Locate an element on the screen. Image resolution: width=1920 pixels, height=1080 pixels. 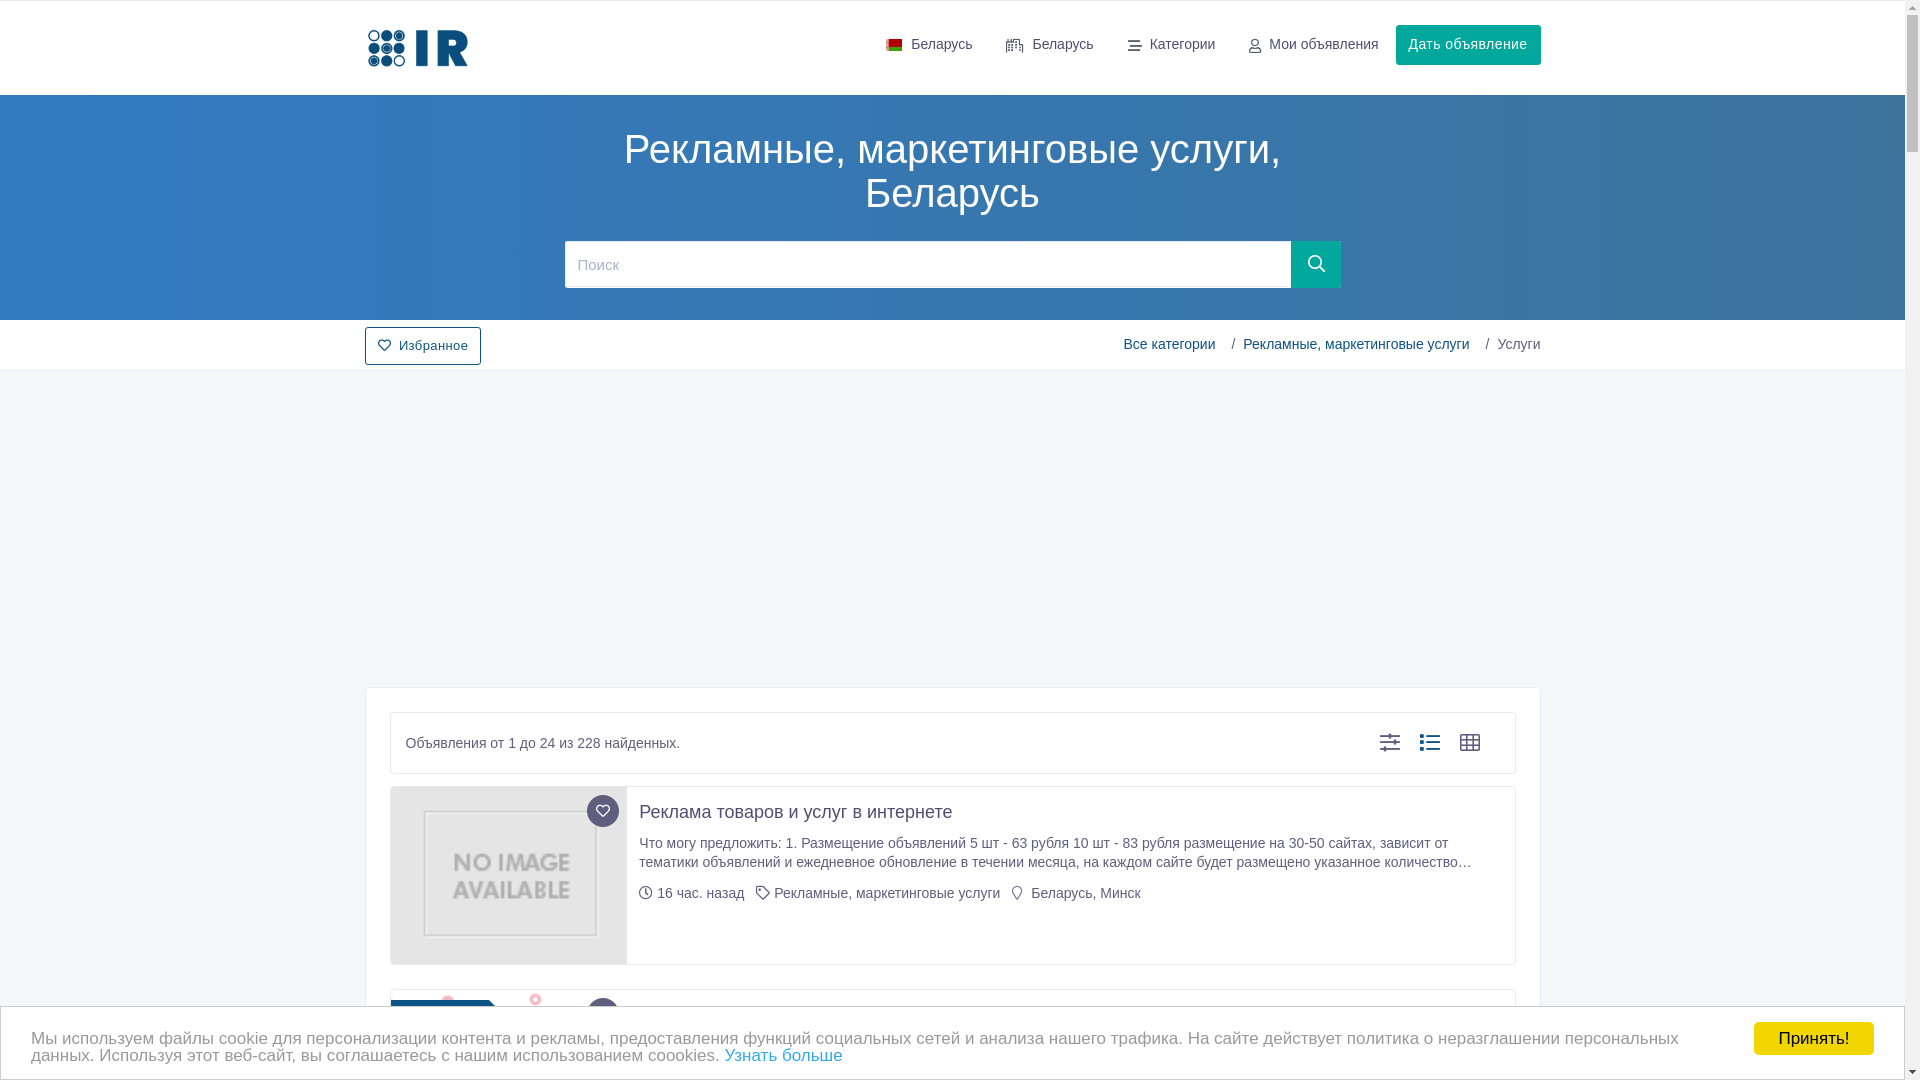
Add to favorite is located at coordinates (603, 811).